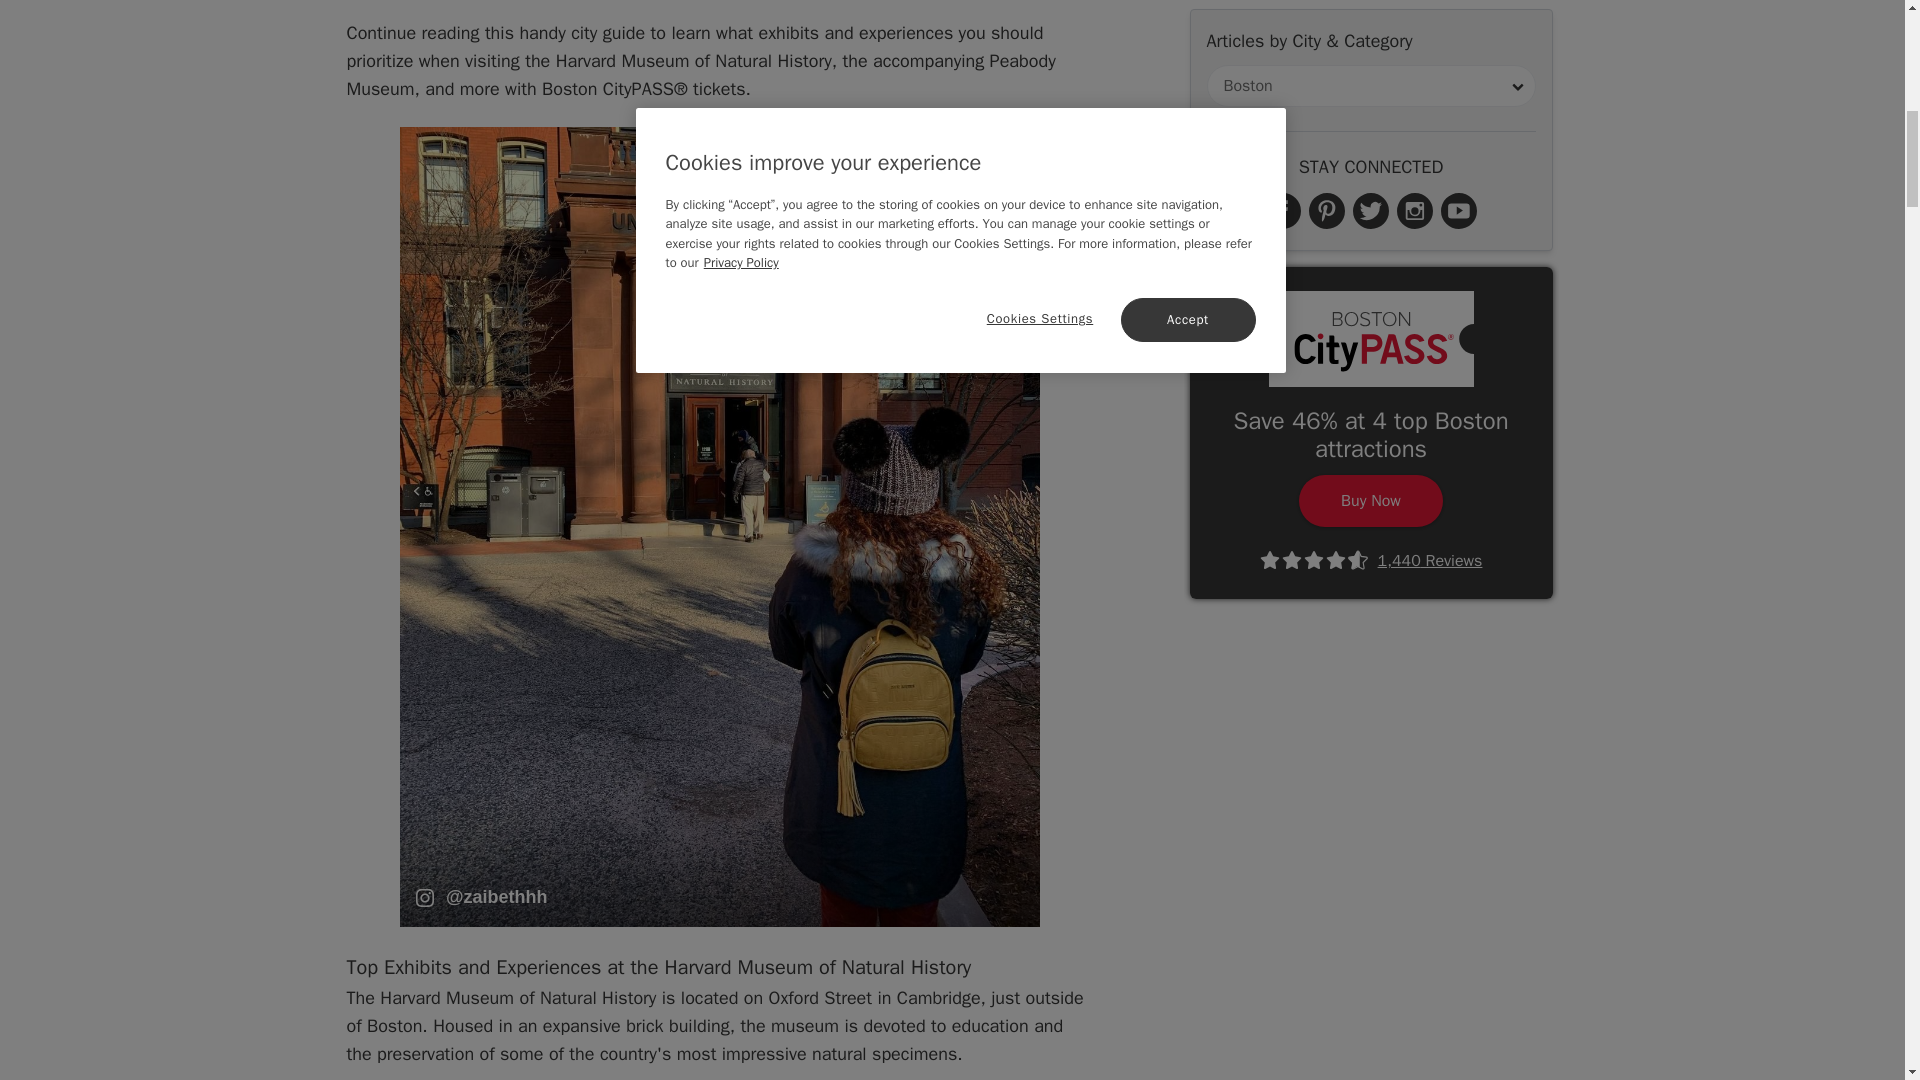 The height and width of the screenshot is (1080, 1920). What do you see at coordinates (1370, 80) in the screenshot?
I see `Boston CityPASS Reviews` at bounding box center [1370, 80].